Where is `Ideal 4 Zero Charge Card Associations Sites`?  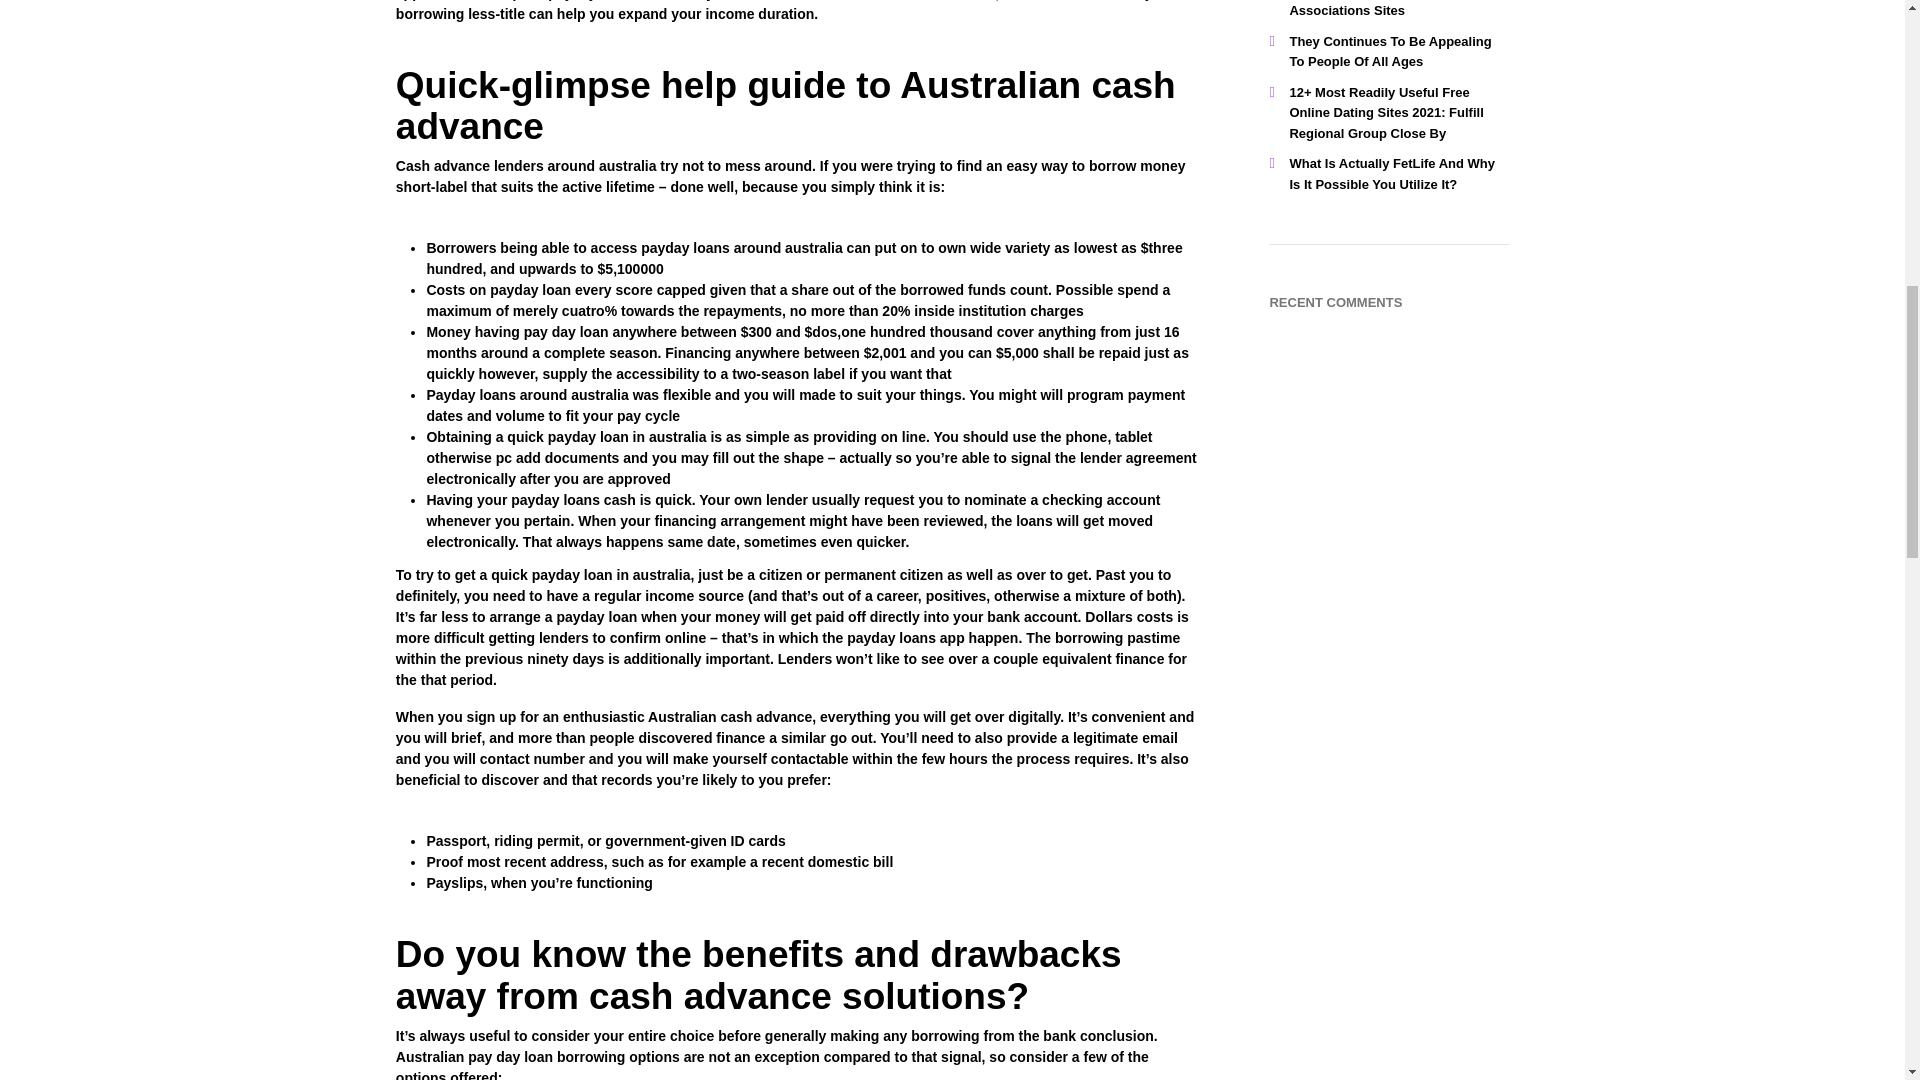
Ideal 4 Zero Charge Card Associations Sites is located at coordinates (1366, 10).